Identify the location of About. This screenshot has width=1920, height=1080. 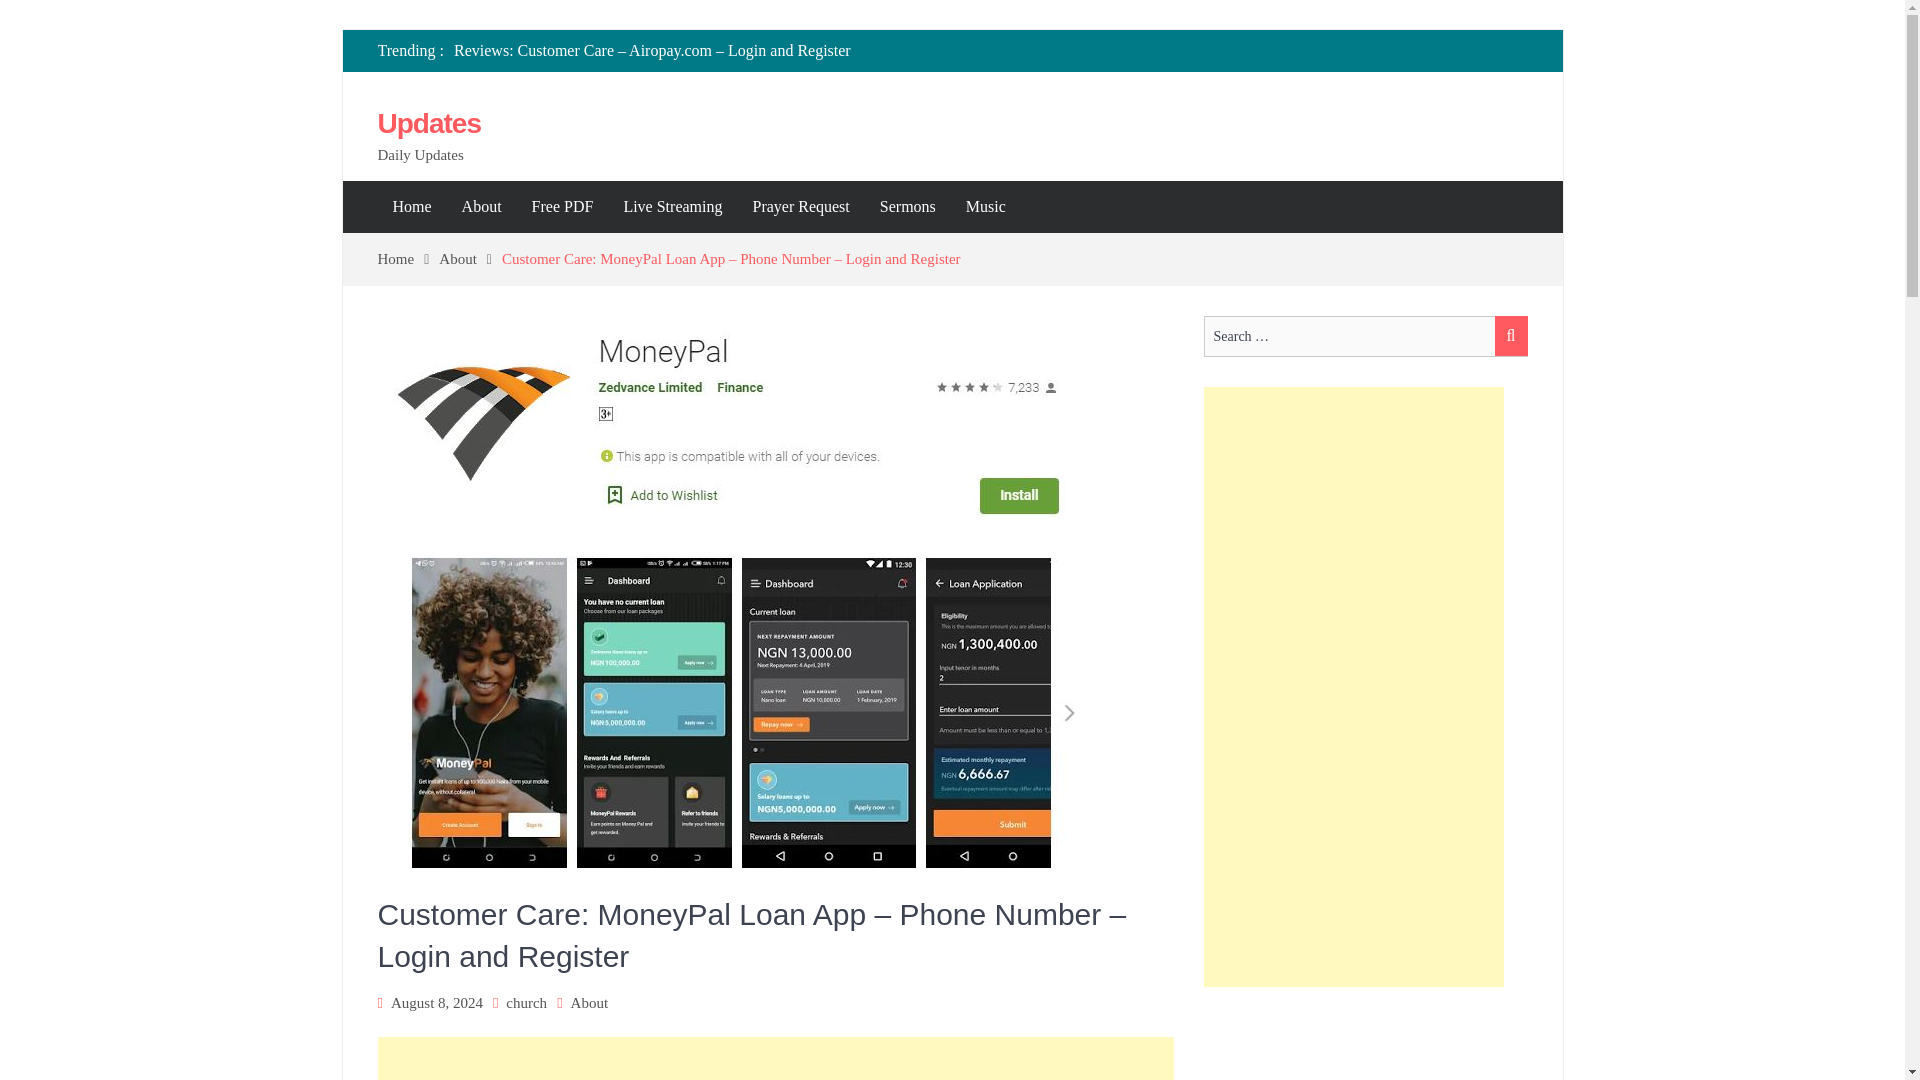
(482, 207).